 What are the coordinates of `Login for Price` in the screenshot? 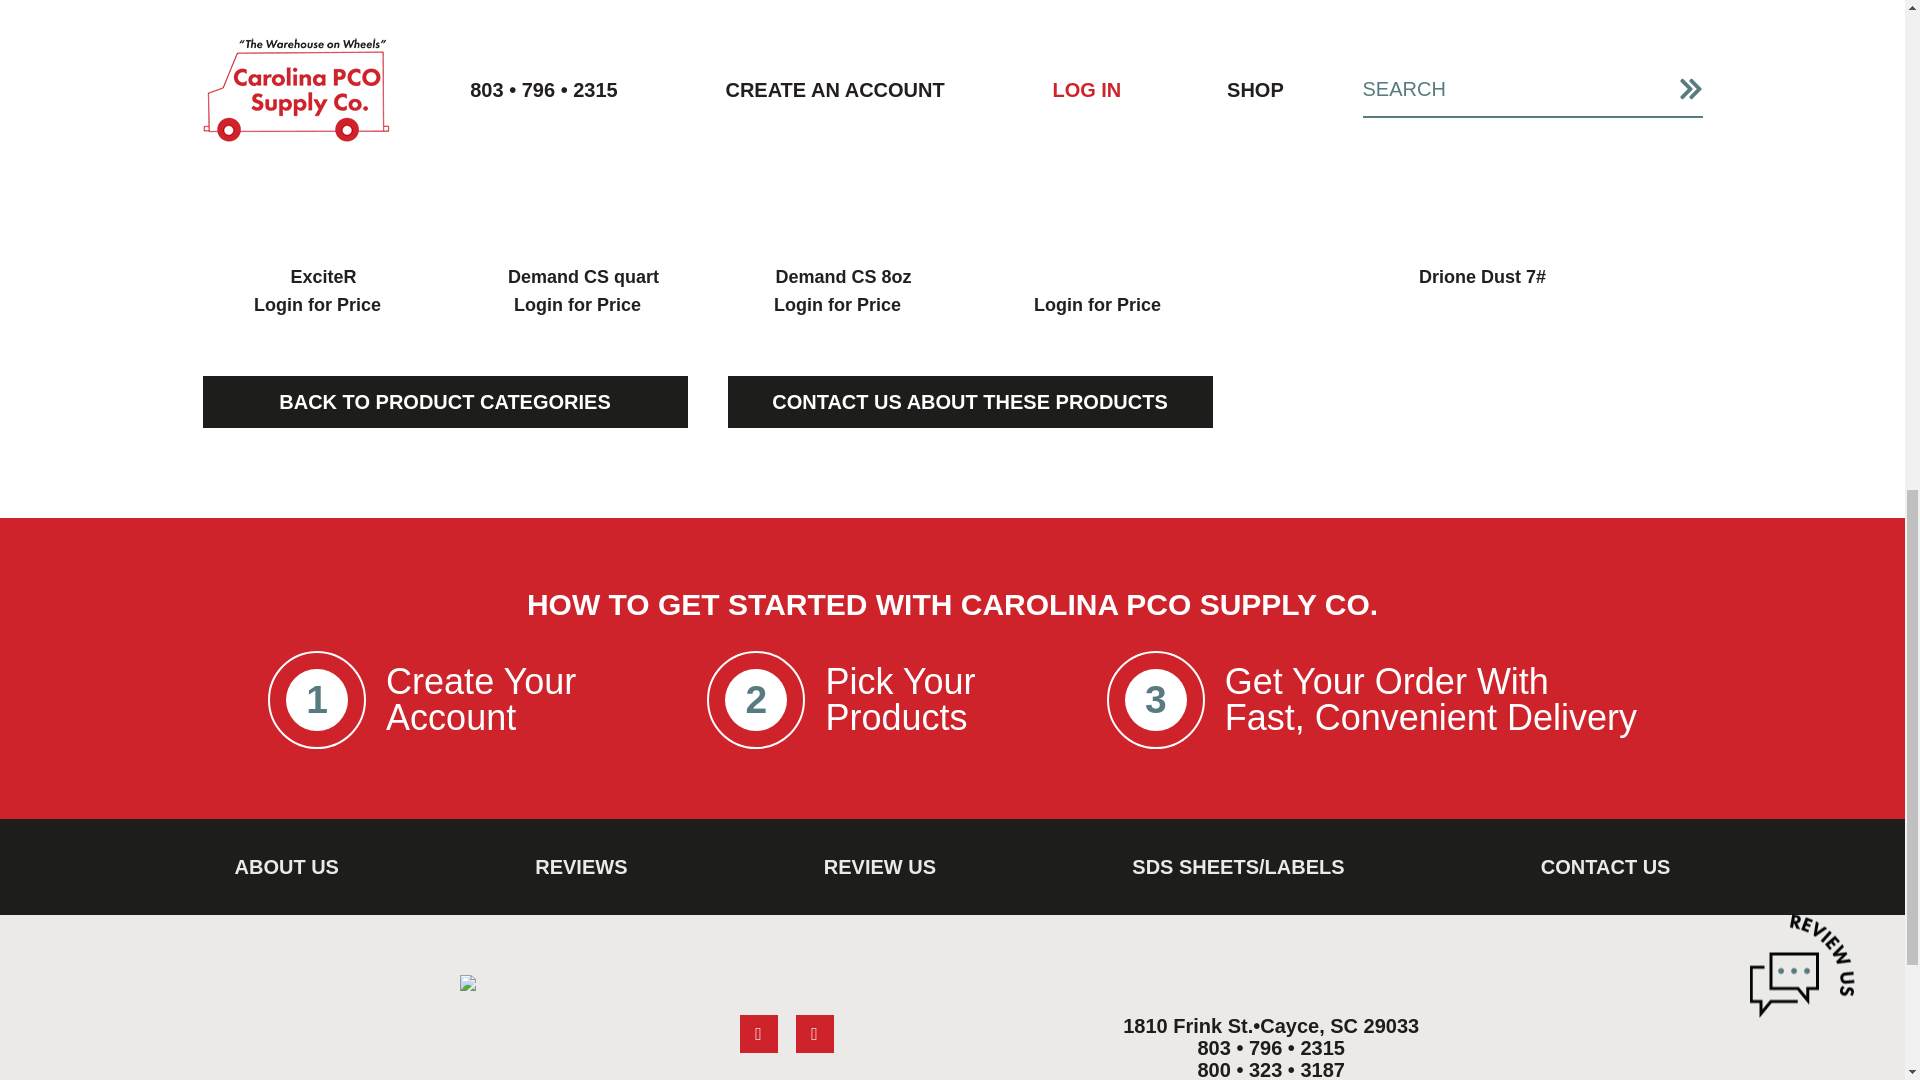 It's located at (316, 306).